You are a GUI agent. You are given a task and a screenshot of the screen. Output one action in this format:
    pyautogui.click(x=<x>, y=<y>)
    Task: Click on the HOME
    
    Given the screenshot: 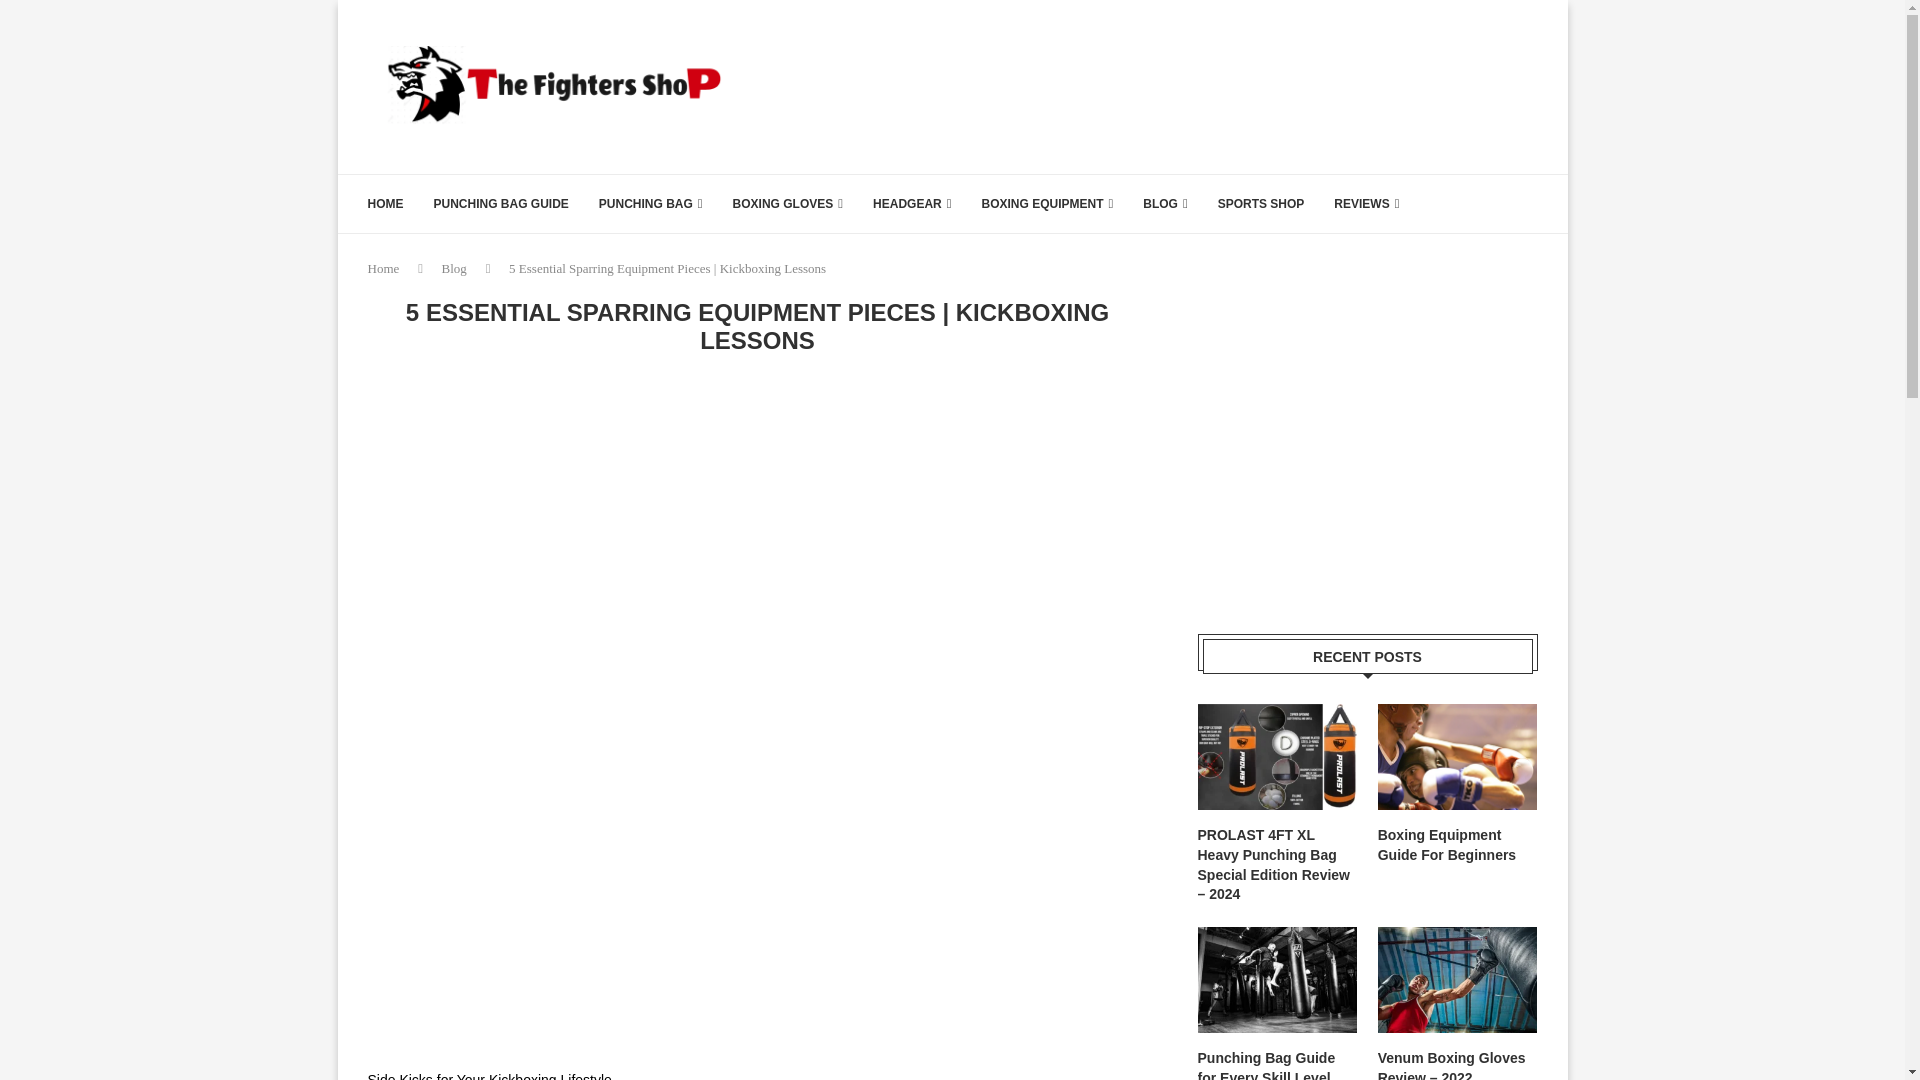 What is the action you would take?
    pyautogui.click(x=386, y=204)
    